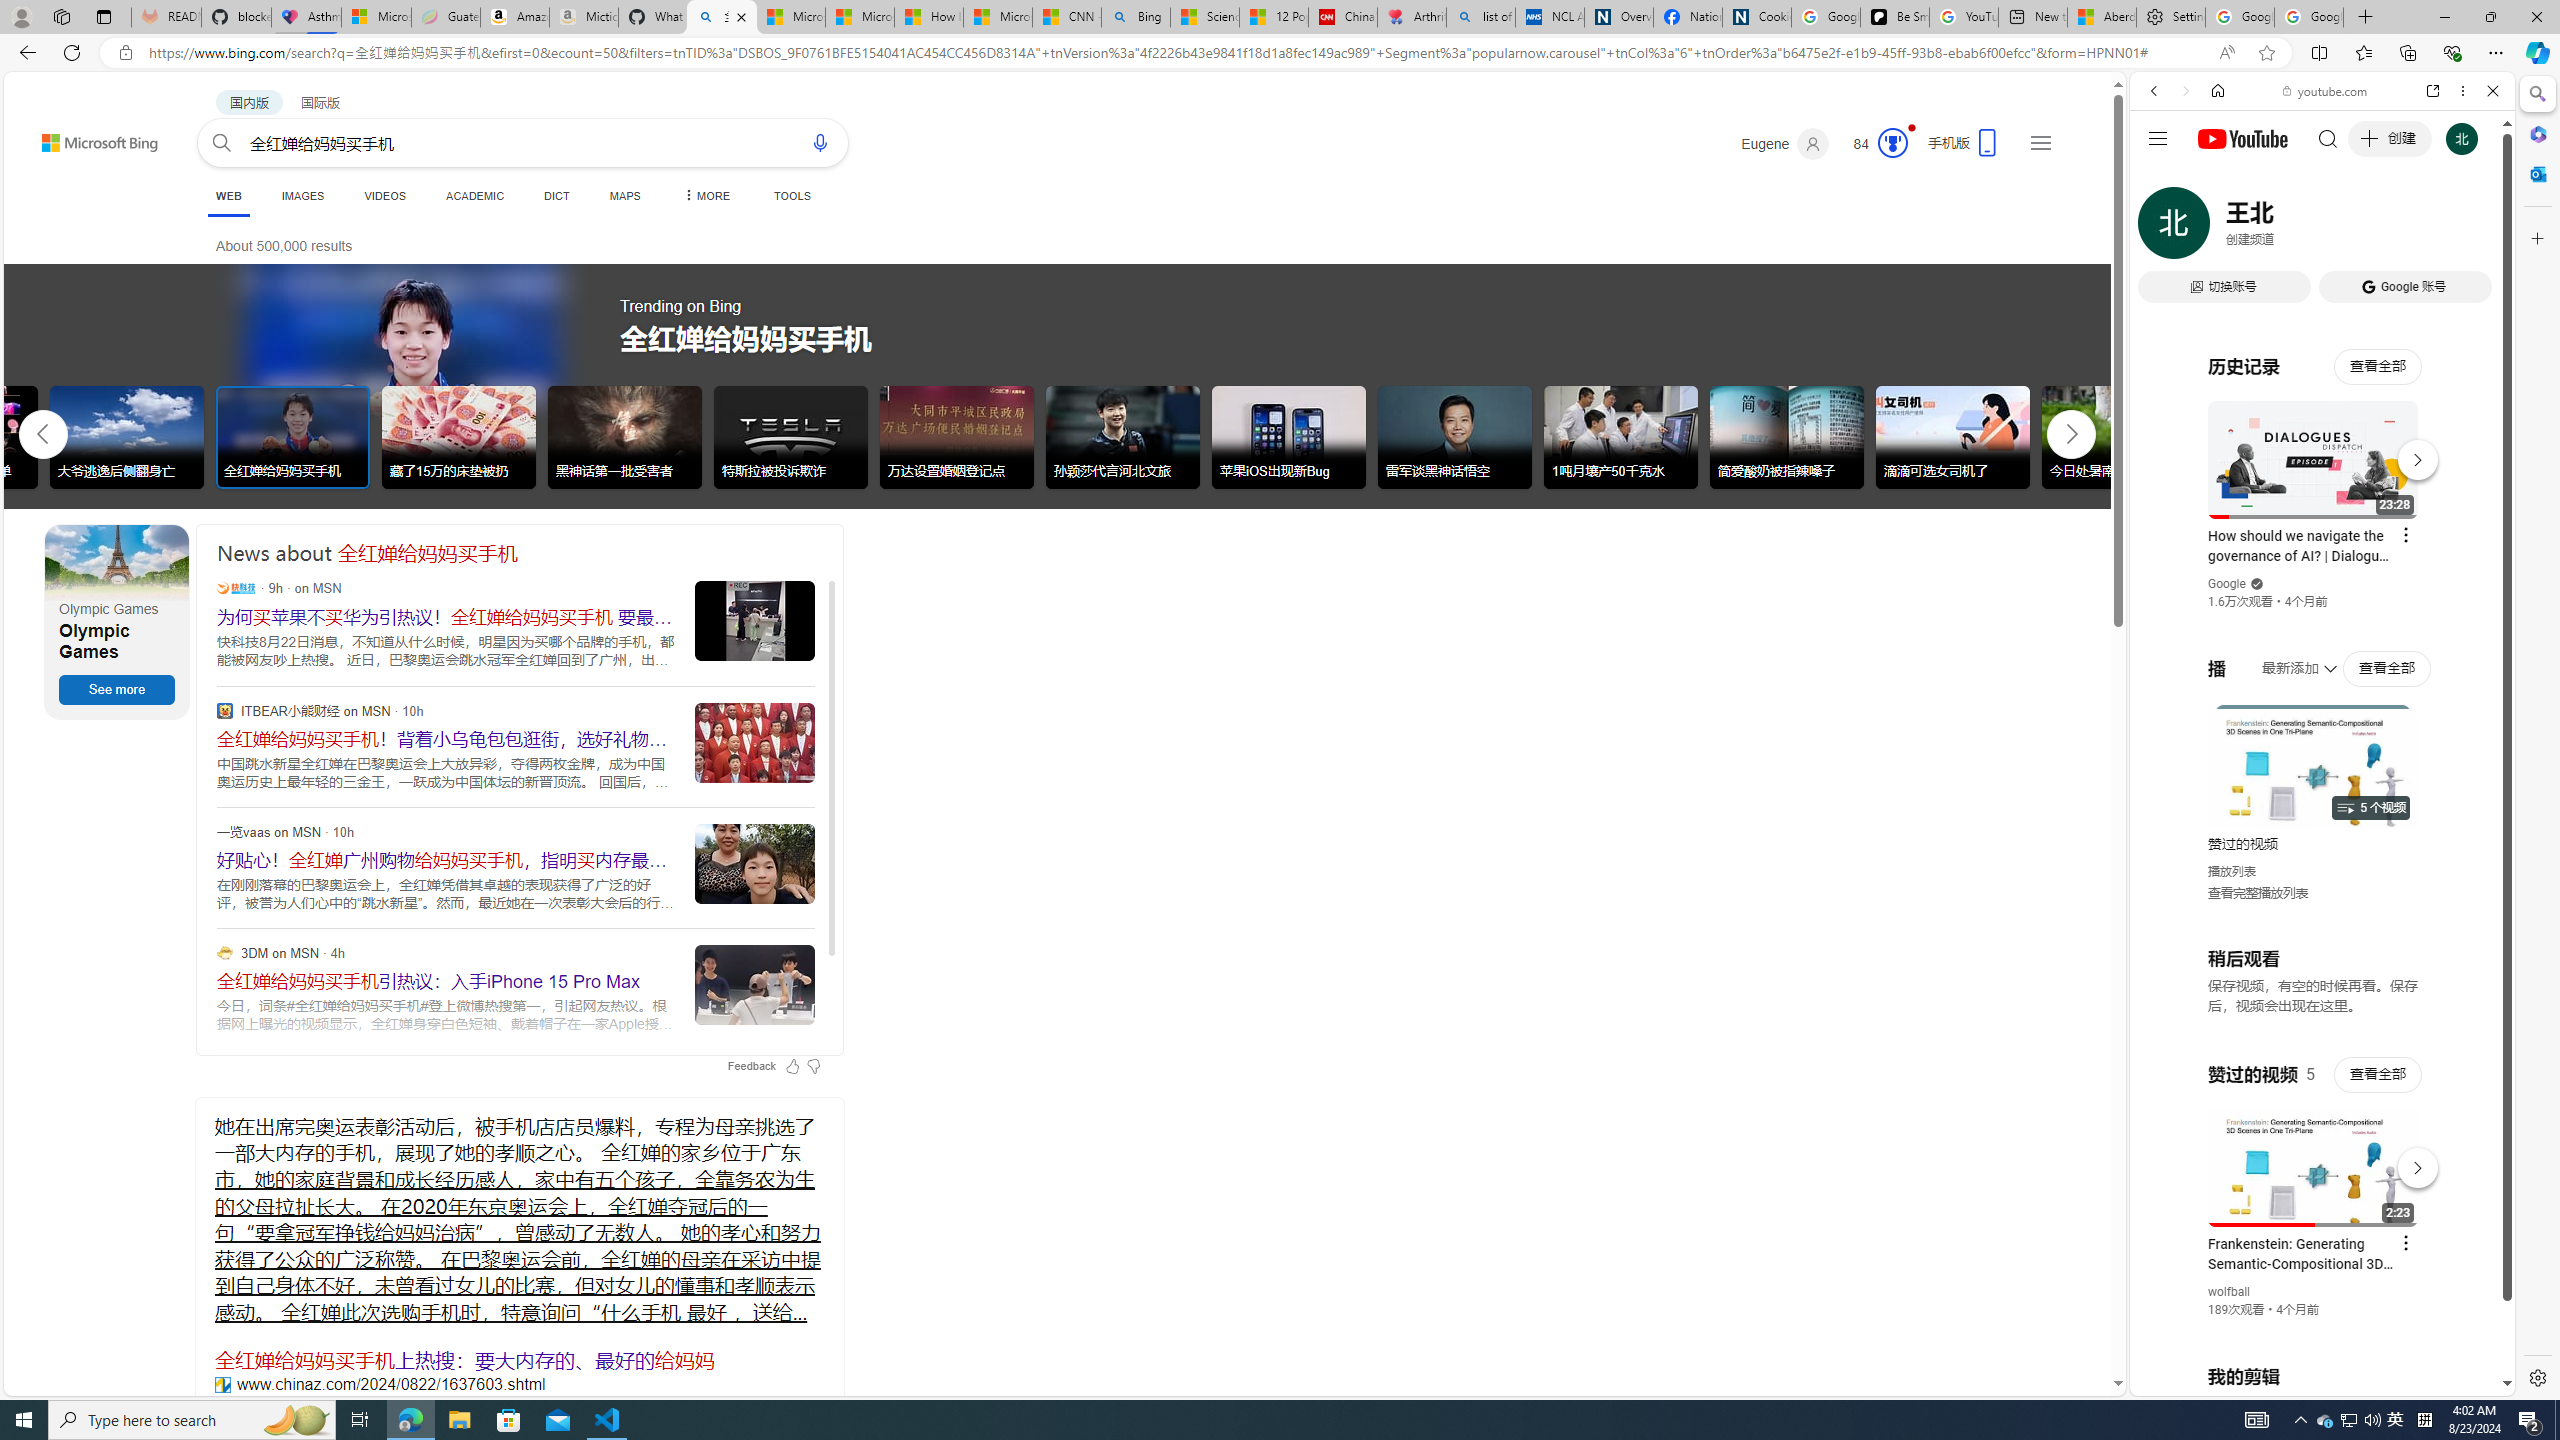 Image resolution: width=2560 pixels, height=1440 pixels. What do you see at coordinates (2229, 1292) in the screenshot?
I see `wolfball` at bounding box center [2229, 1292].